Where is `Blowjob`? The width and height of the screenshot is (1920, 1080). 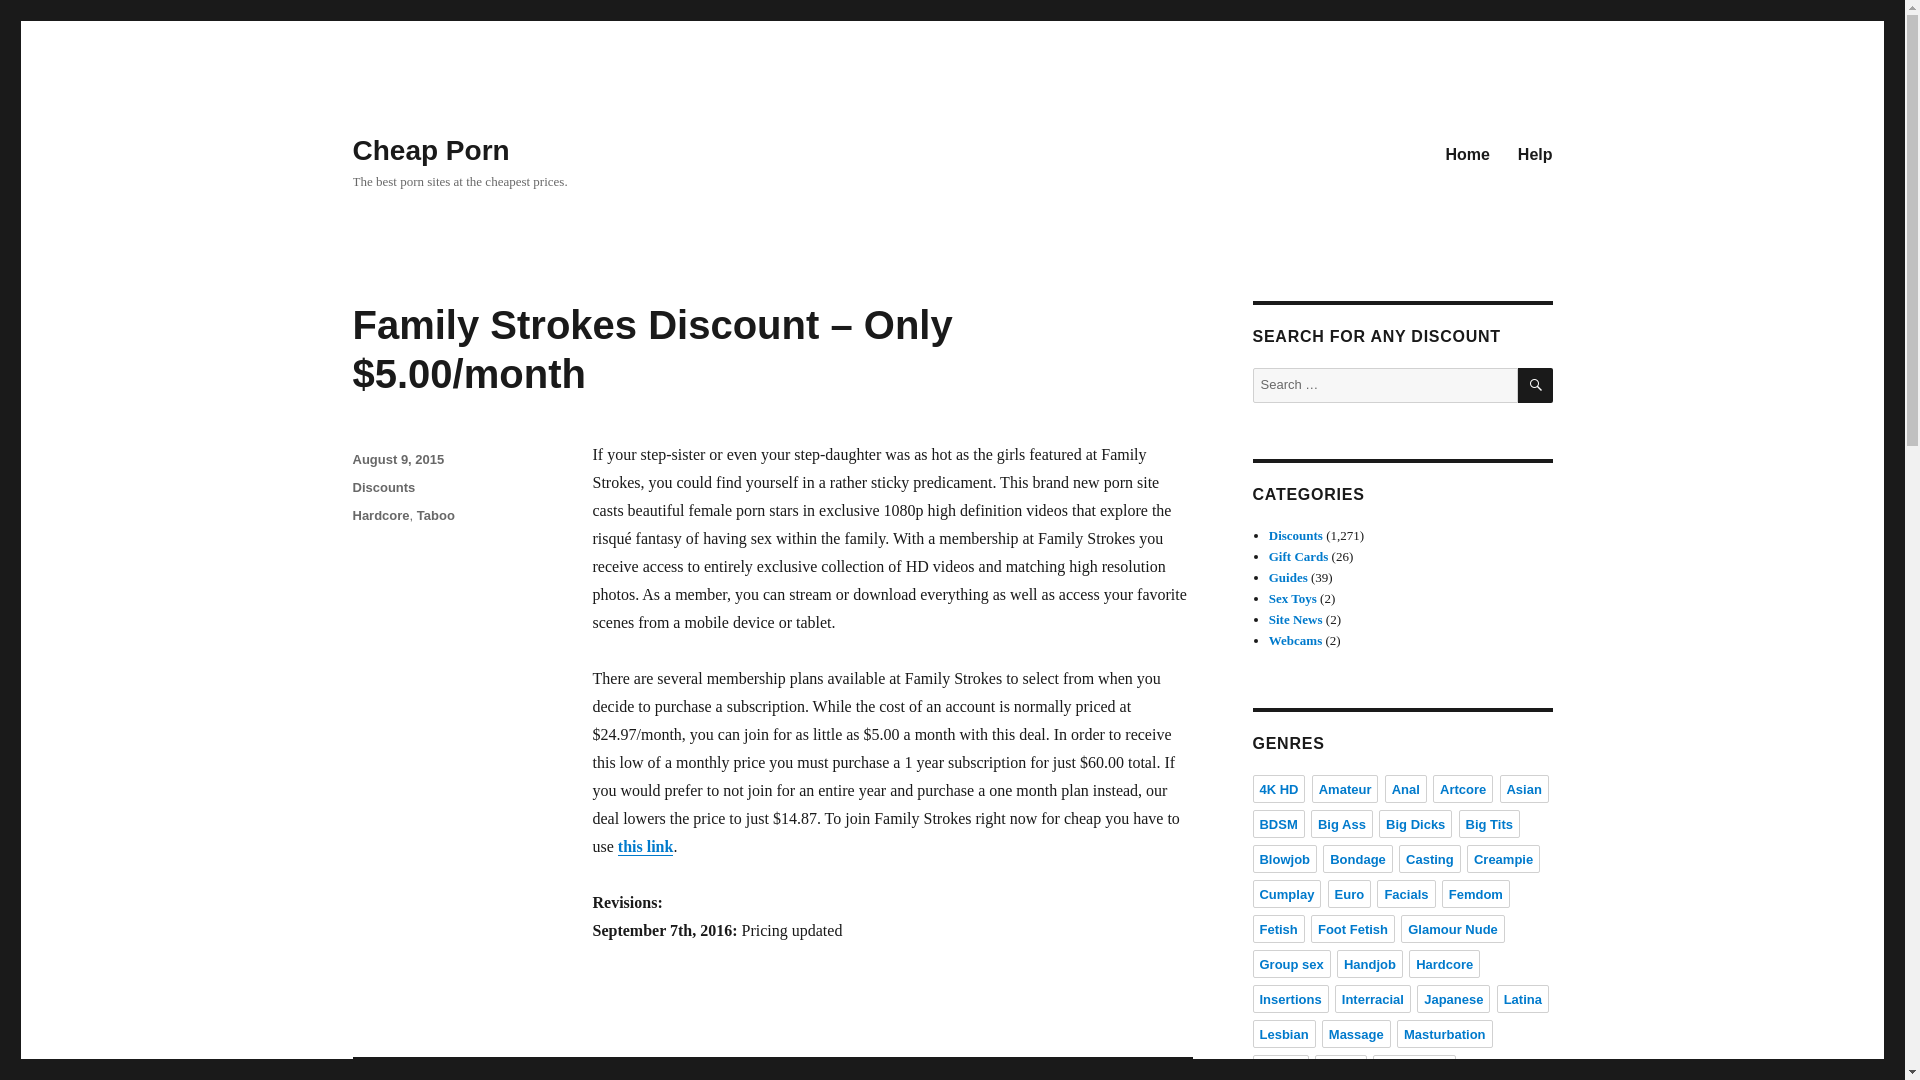 Blowjob is located at coordinates (1284, 858).